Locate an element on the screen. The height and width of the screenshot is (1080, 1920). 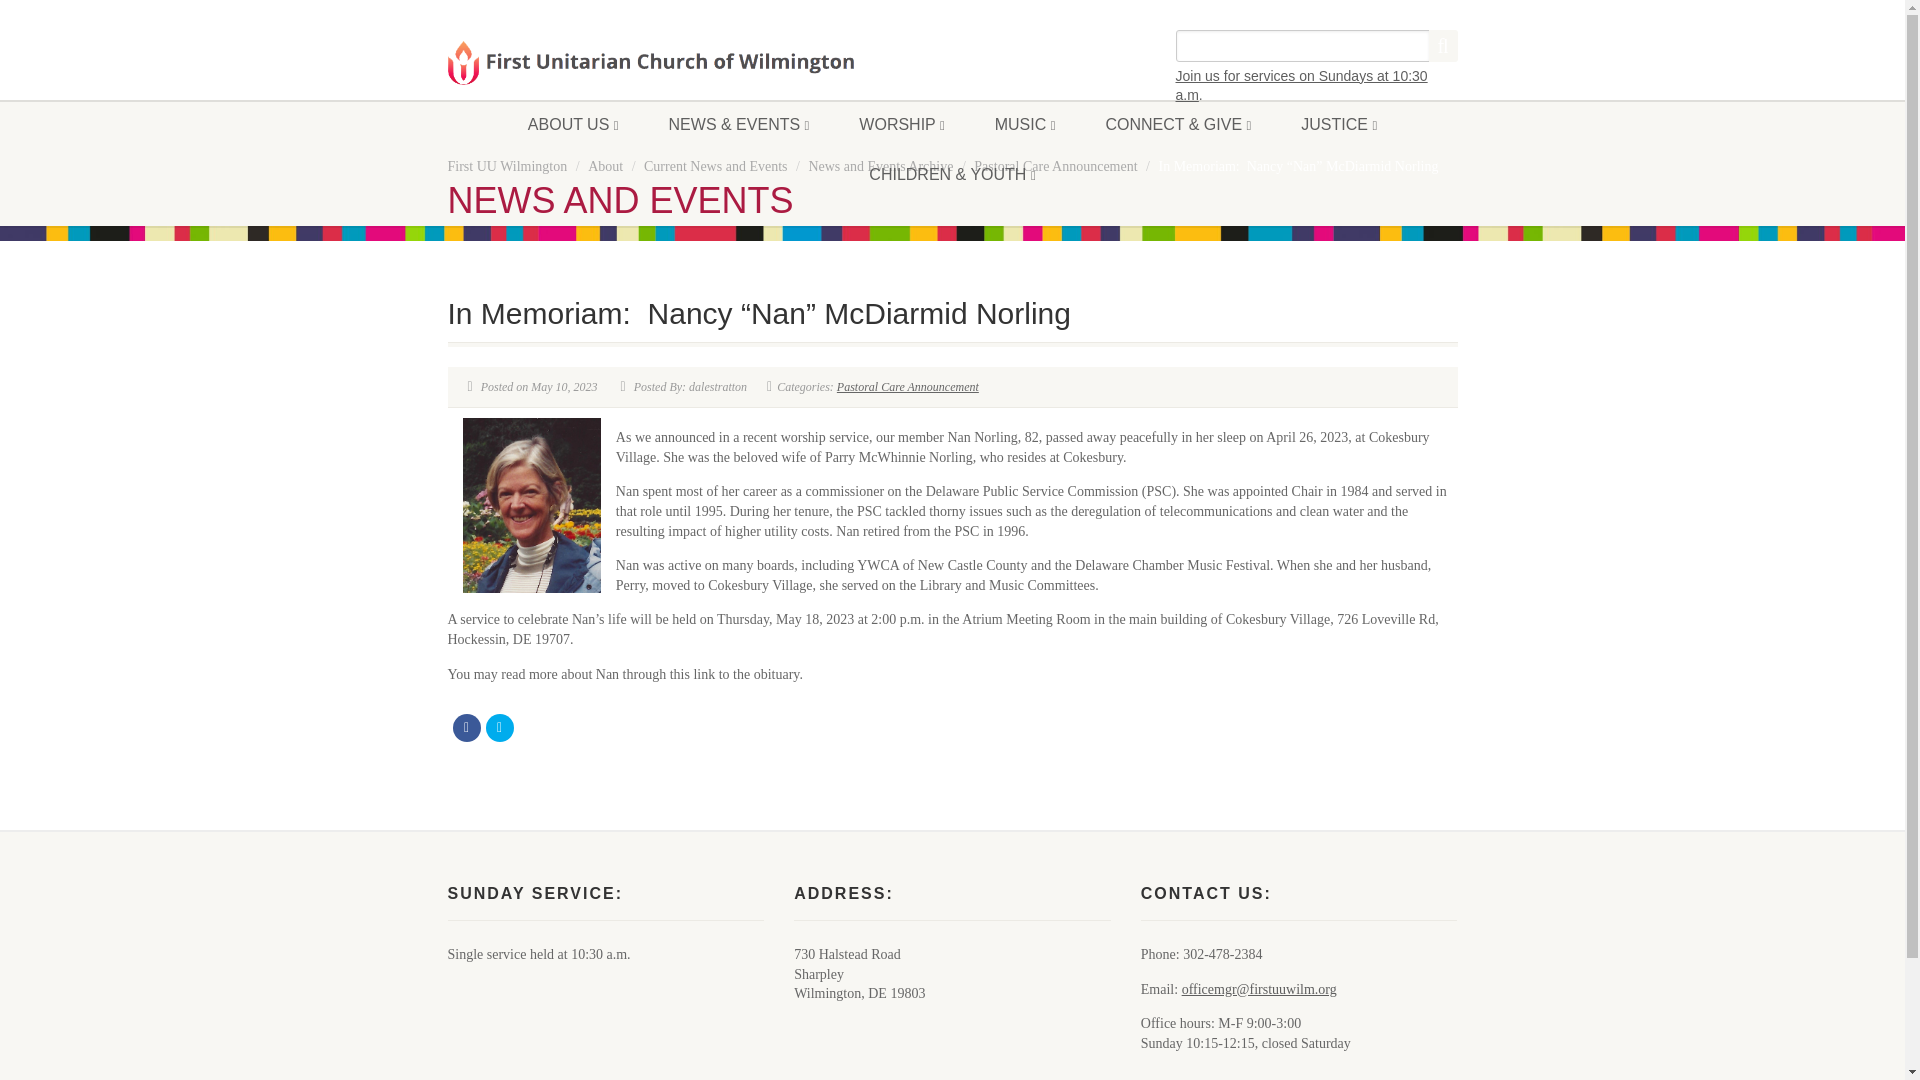
Tweet is located at coordinates (500, 727).